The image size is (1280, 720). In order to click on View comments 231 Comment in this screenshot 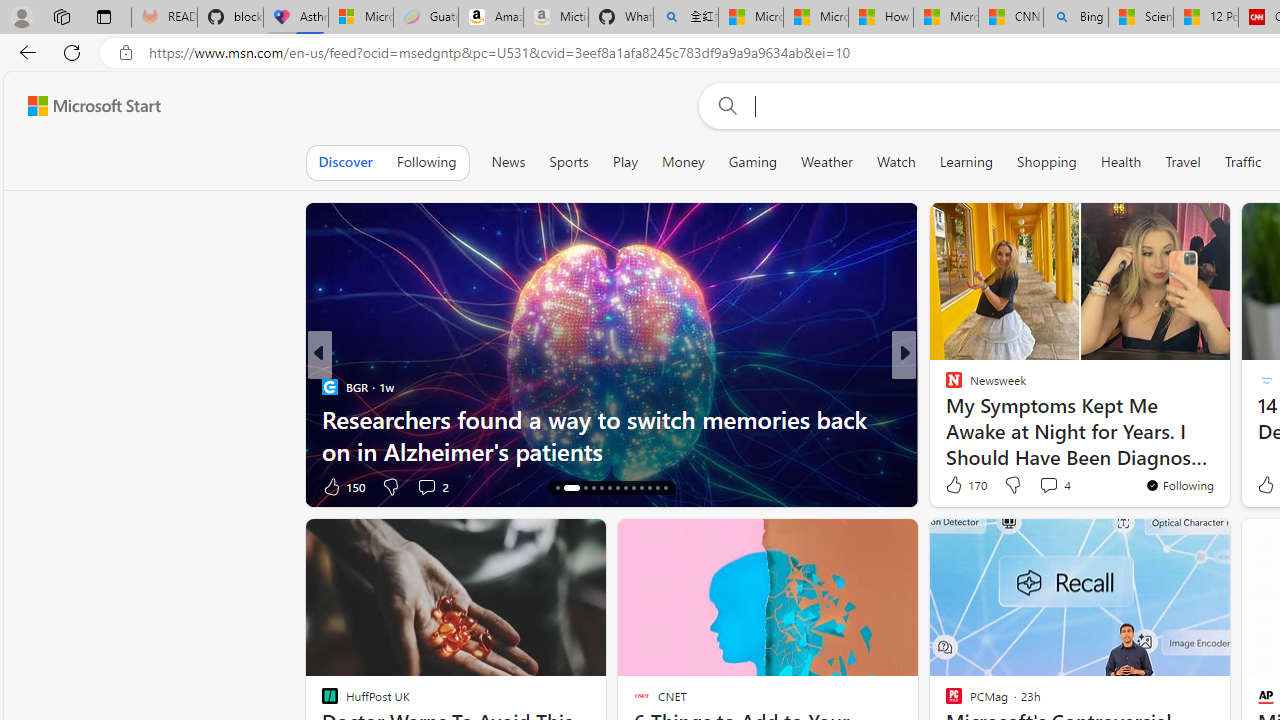, I will do `click(1048, 486)`.